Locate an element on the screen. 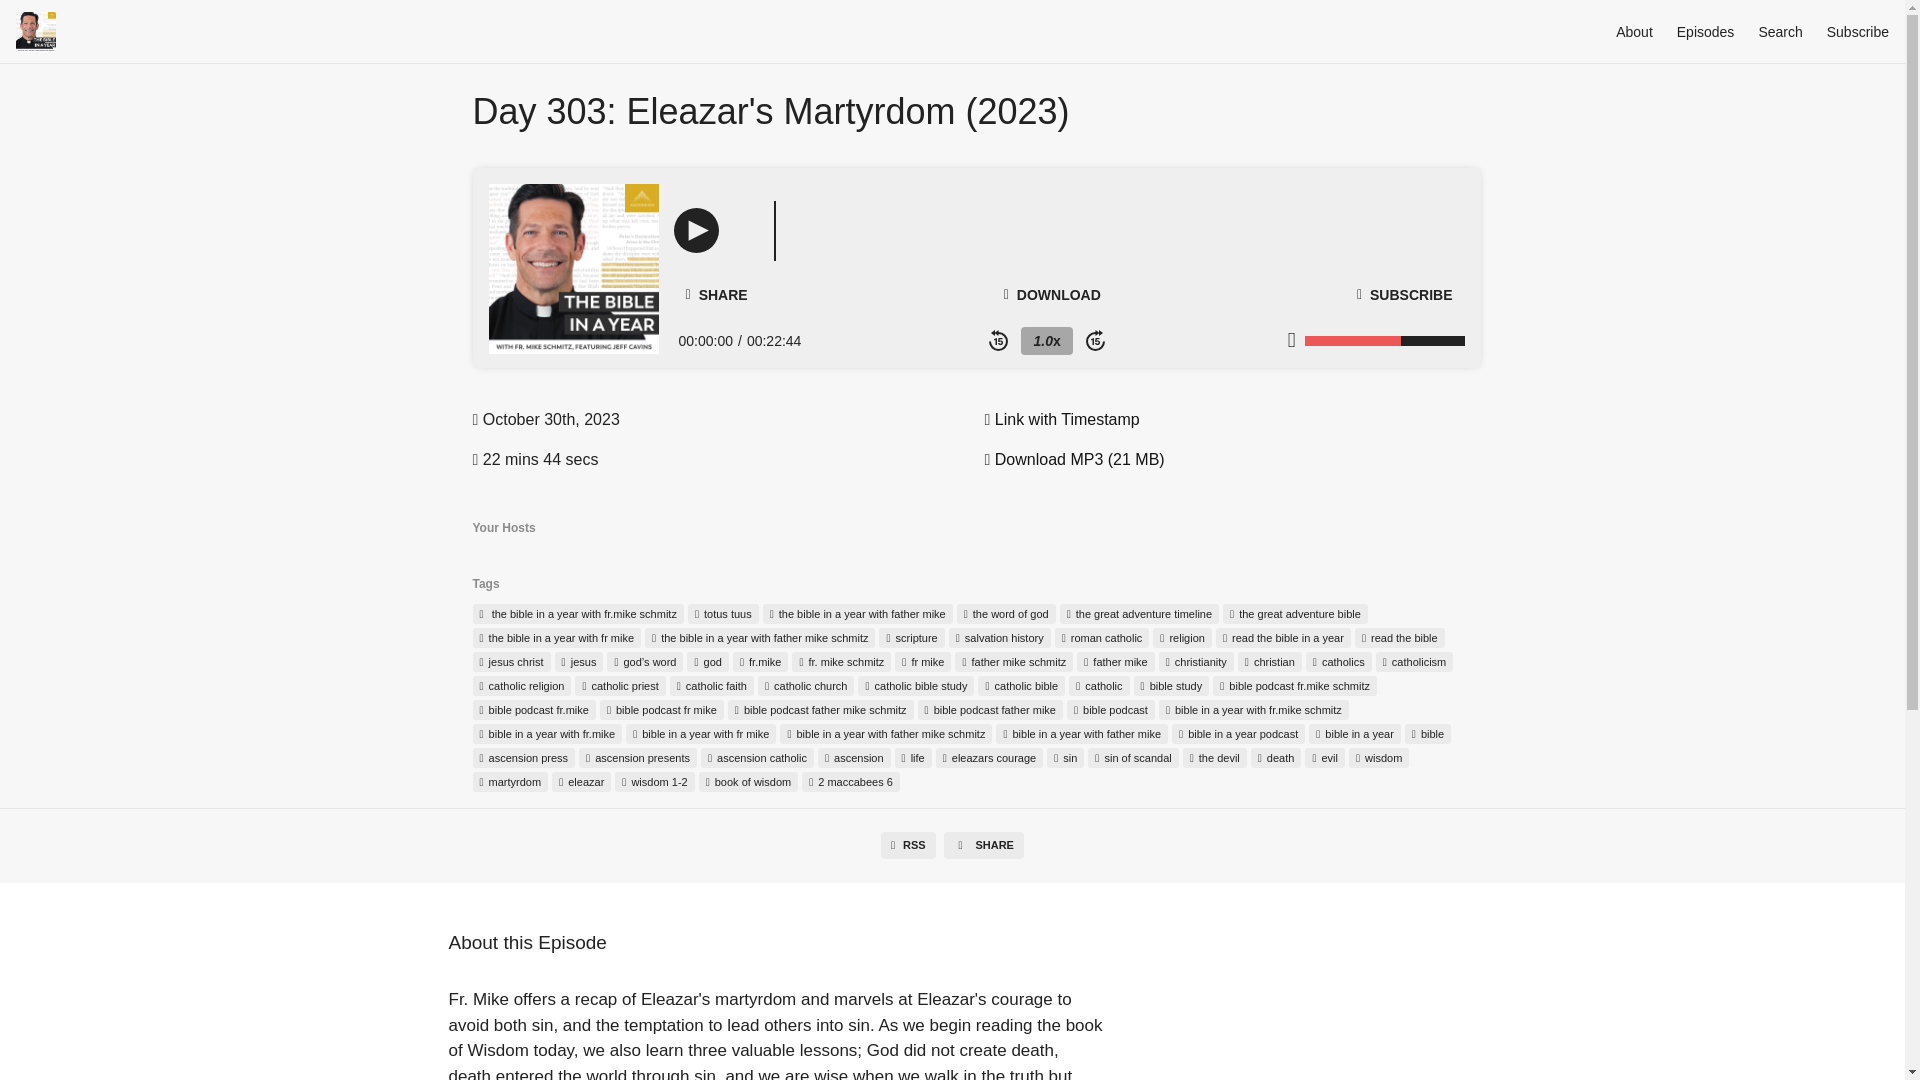 The image size is (1920, 1080). read the bible in a year is located at coordinates (1283, 638).